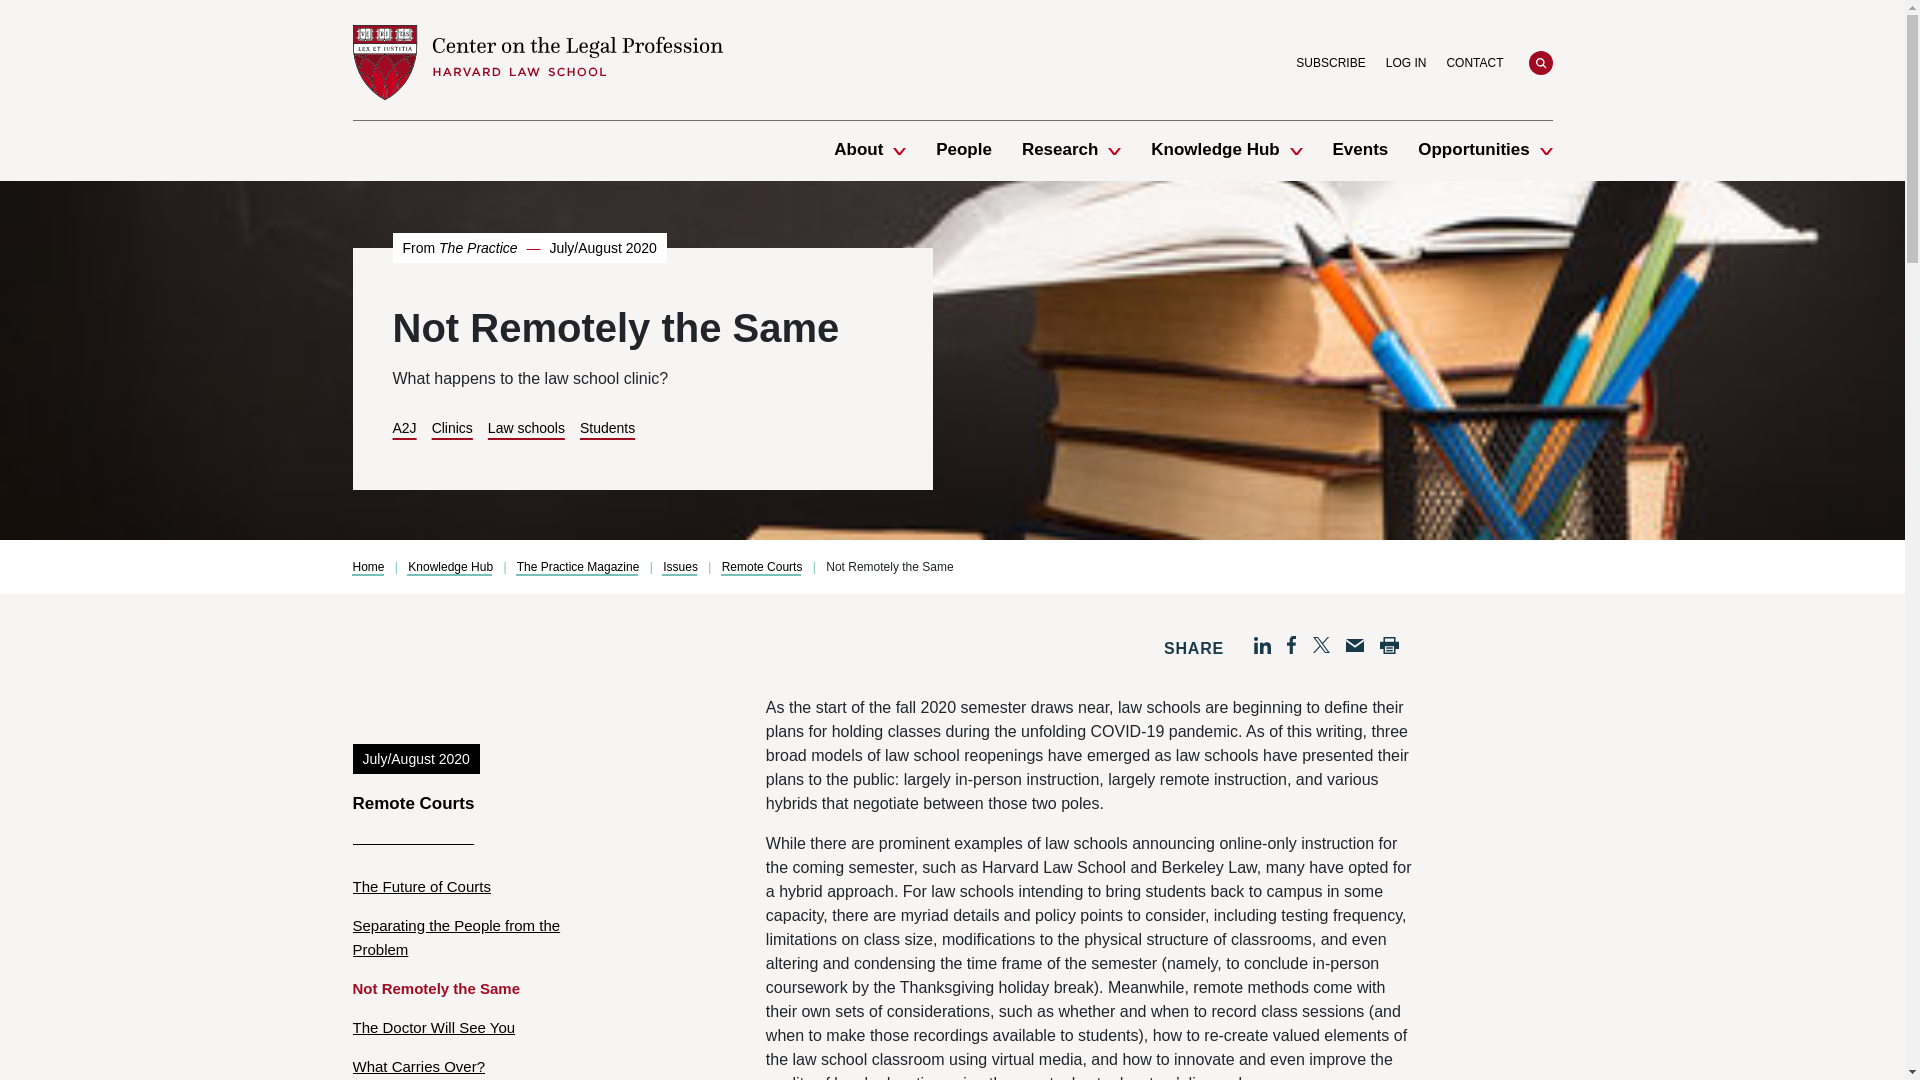 This screenshot has width=1920, height=1080. I want to click on People, so click(964, 150).